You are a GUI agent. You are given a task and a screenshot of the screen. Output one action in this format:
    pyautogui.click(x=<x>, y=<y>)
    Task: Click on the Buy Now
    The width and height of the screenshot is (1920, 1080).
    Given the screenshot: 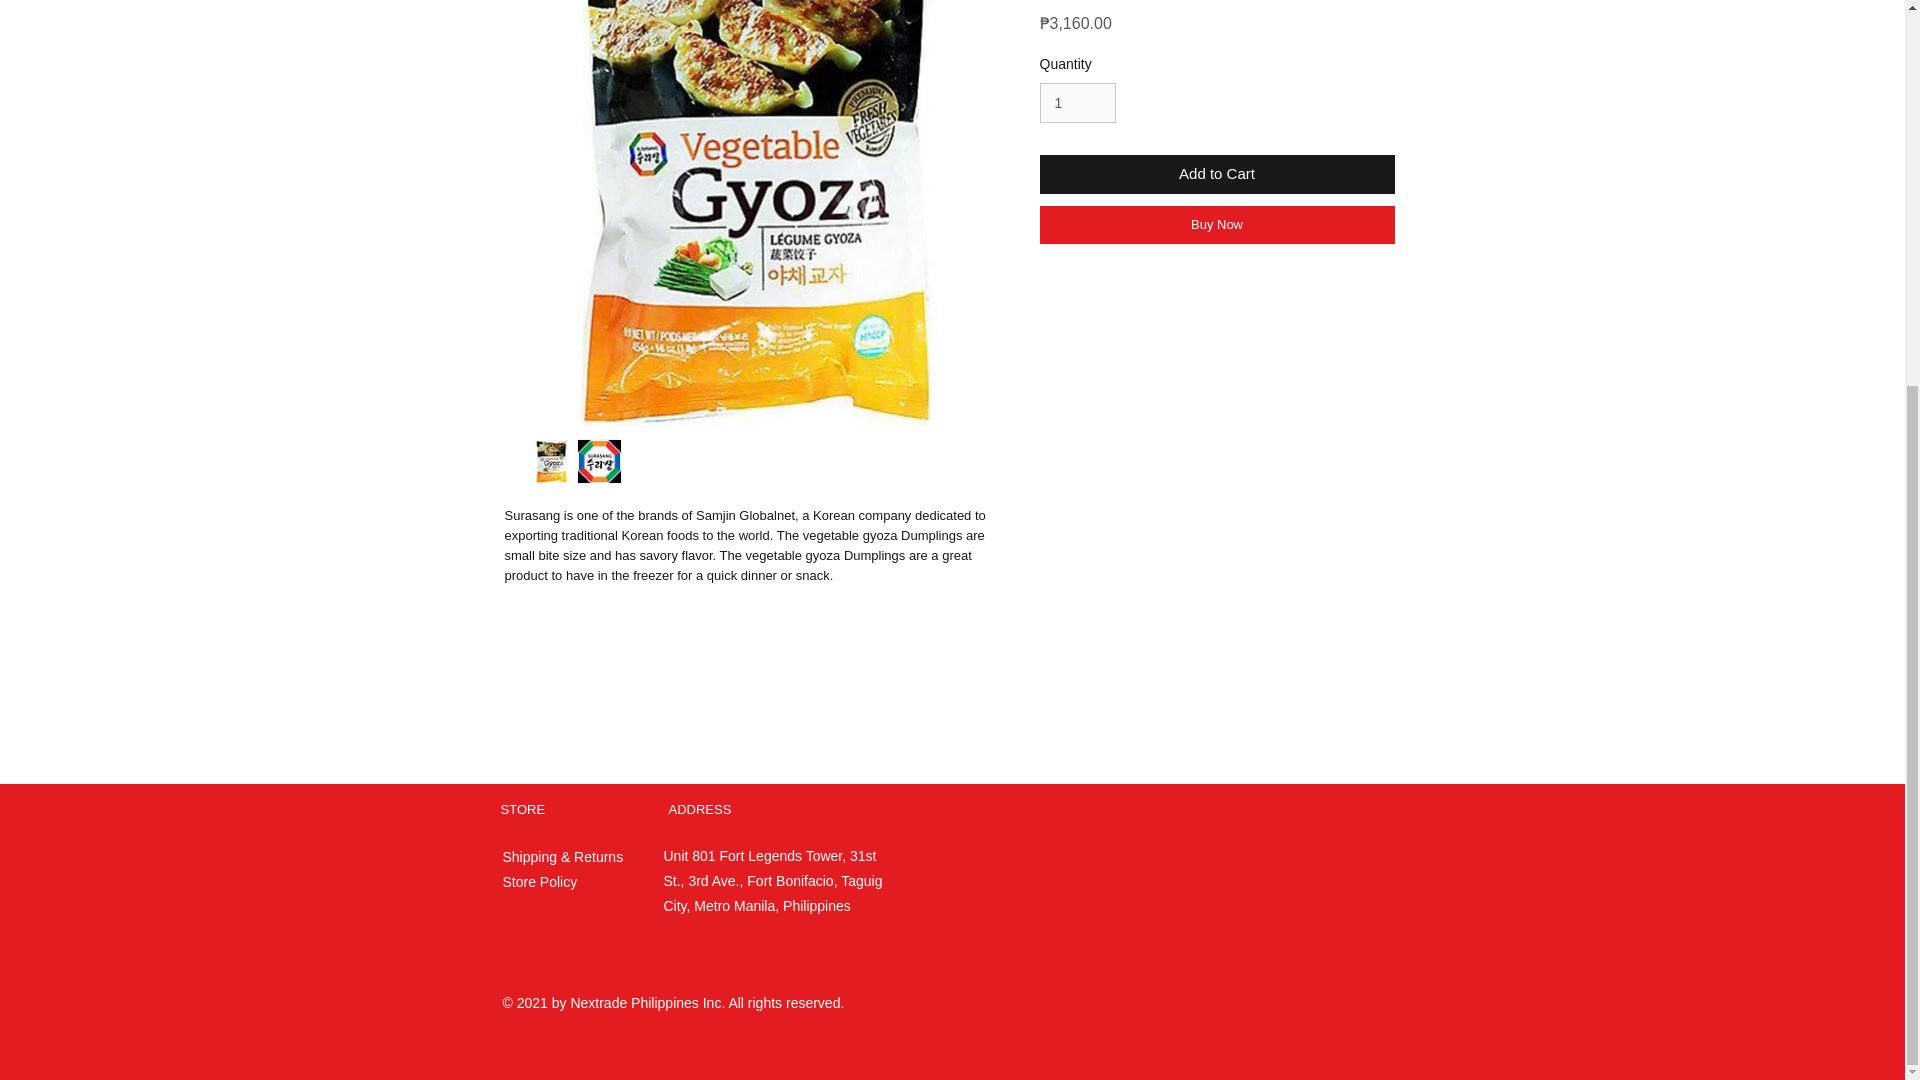 What is the action you would take?
    pyautogui.click(x=1218, y=225)
    